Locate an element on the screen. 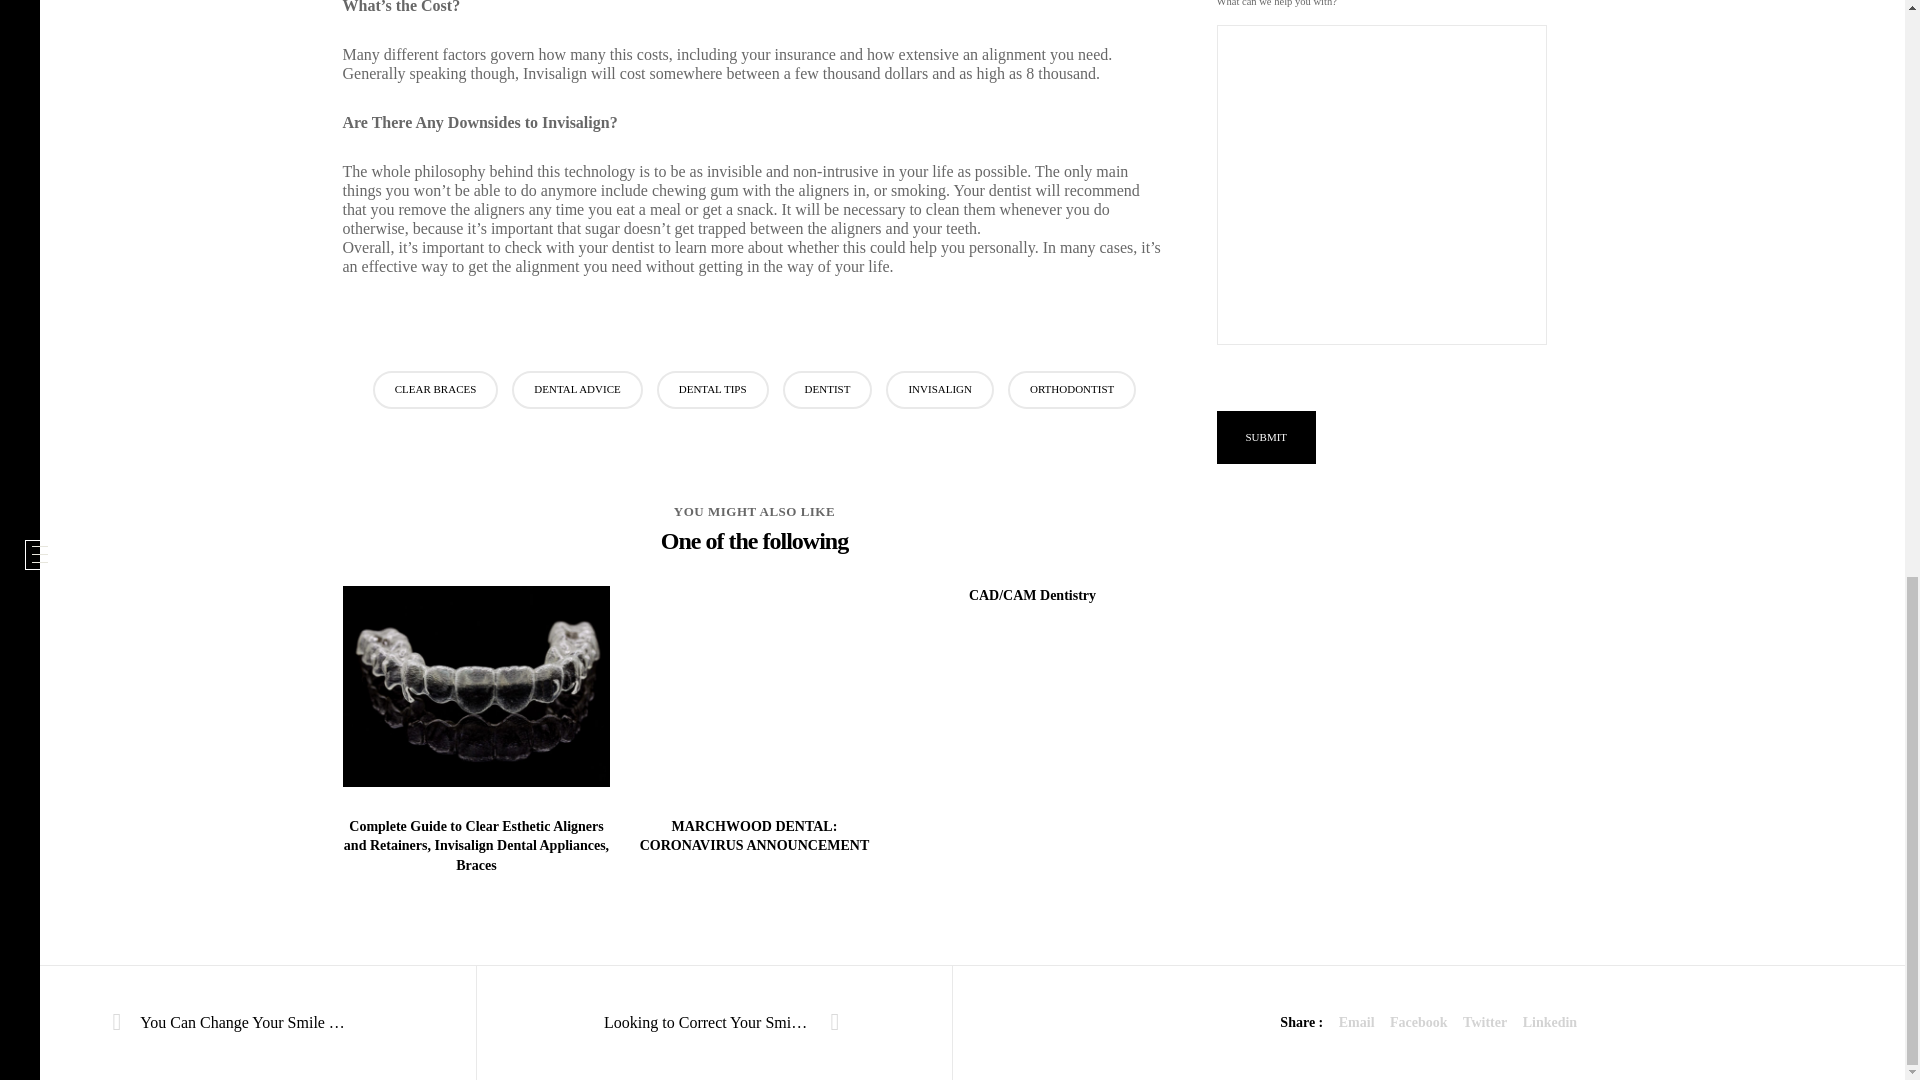 The image size is (1920, 1080). DENTAL TIPS is located at coordinates (712, 390).